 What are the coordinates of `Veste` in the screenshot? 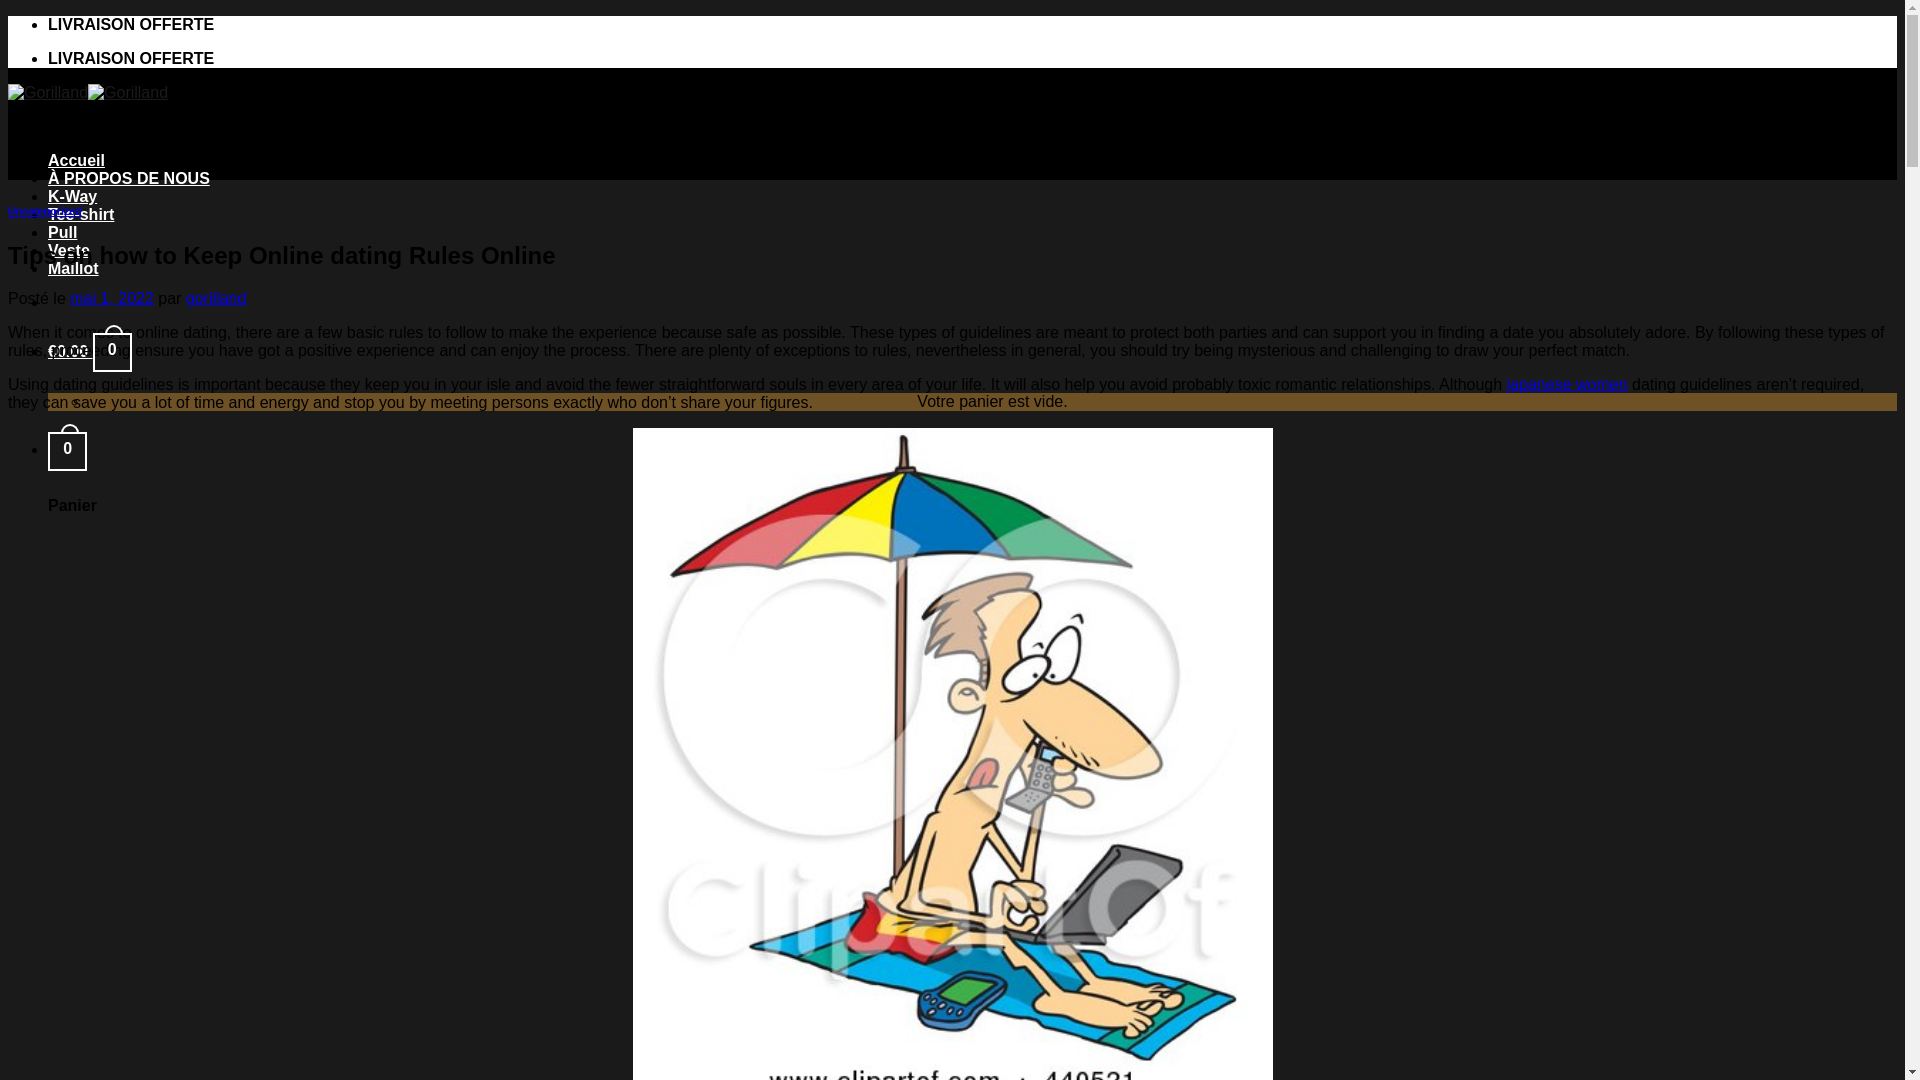 It's located at (69, 250).